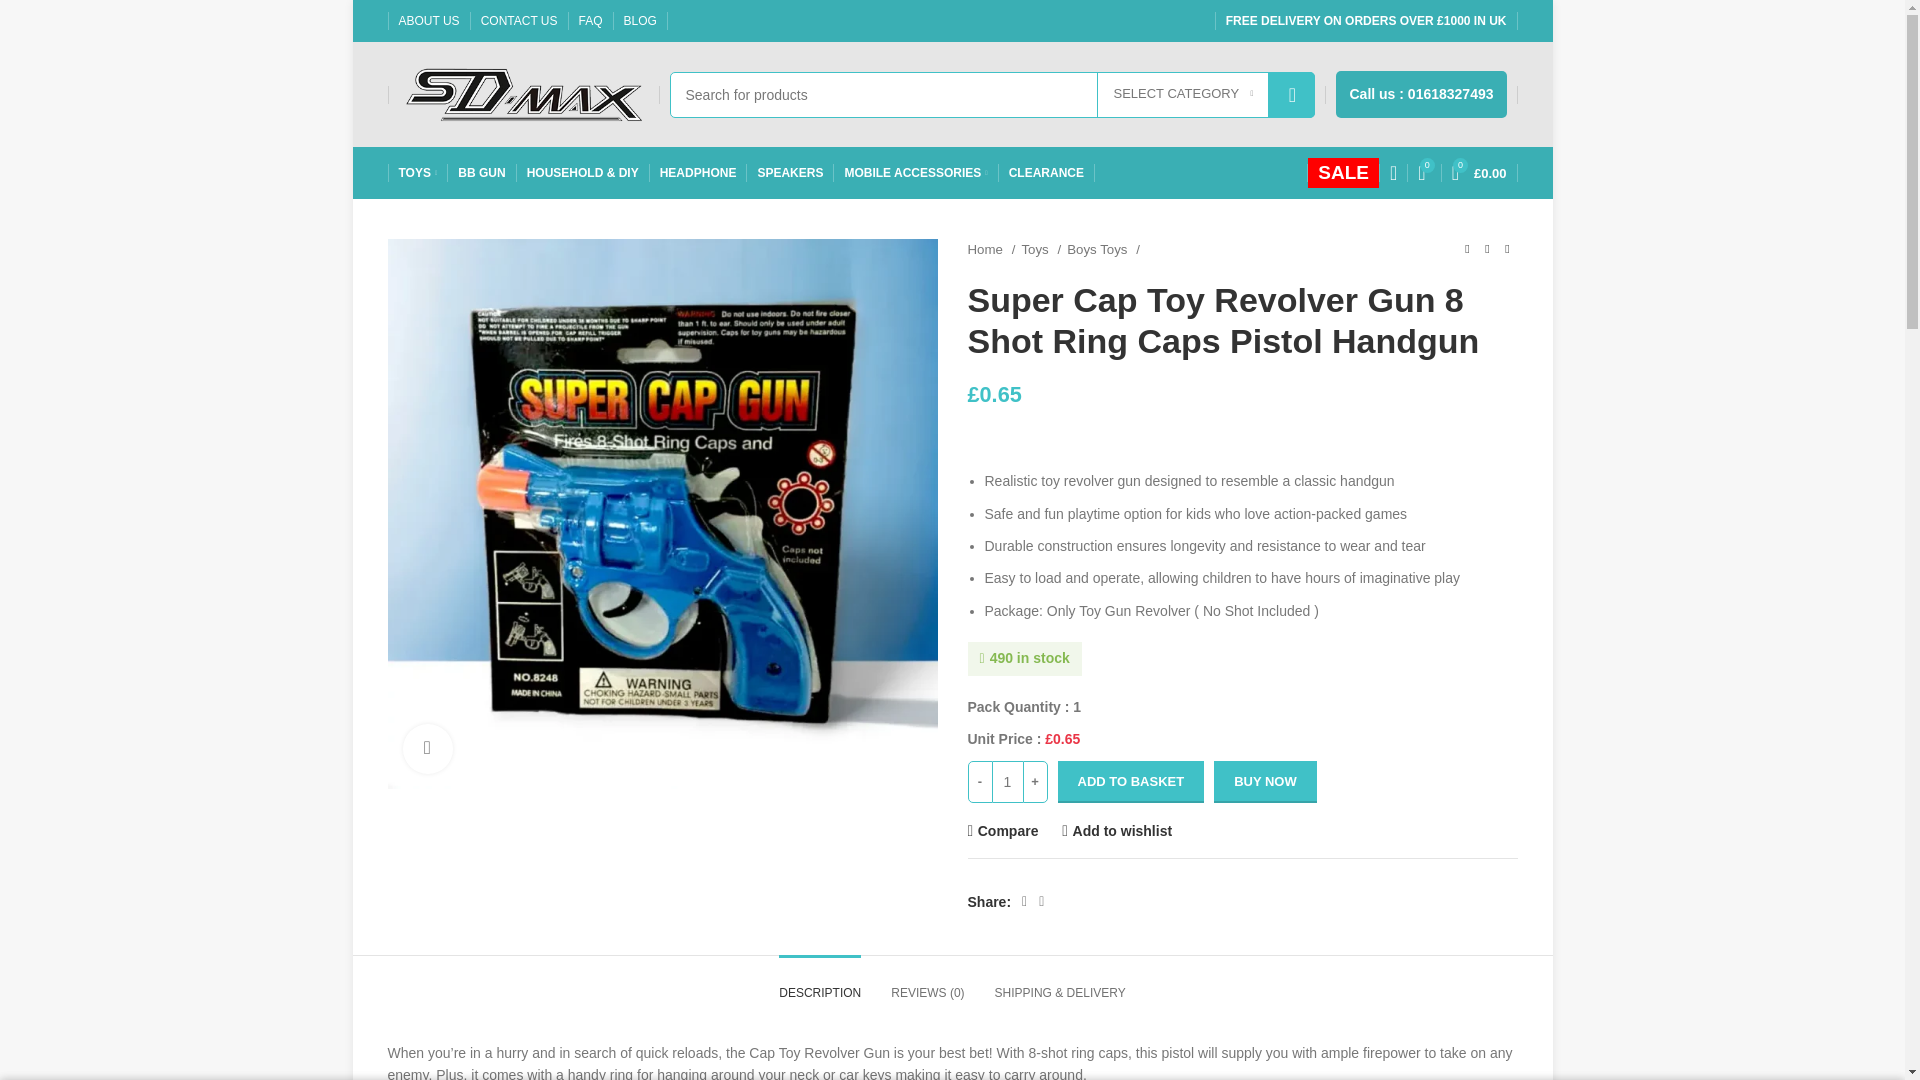 This screenshot has width=1920, height=1080. What do you see at coordinates (520, 21) in the screenshot?
I see `CONTACT US` at bounding box center [520, 21].